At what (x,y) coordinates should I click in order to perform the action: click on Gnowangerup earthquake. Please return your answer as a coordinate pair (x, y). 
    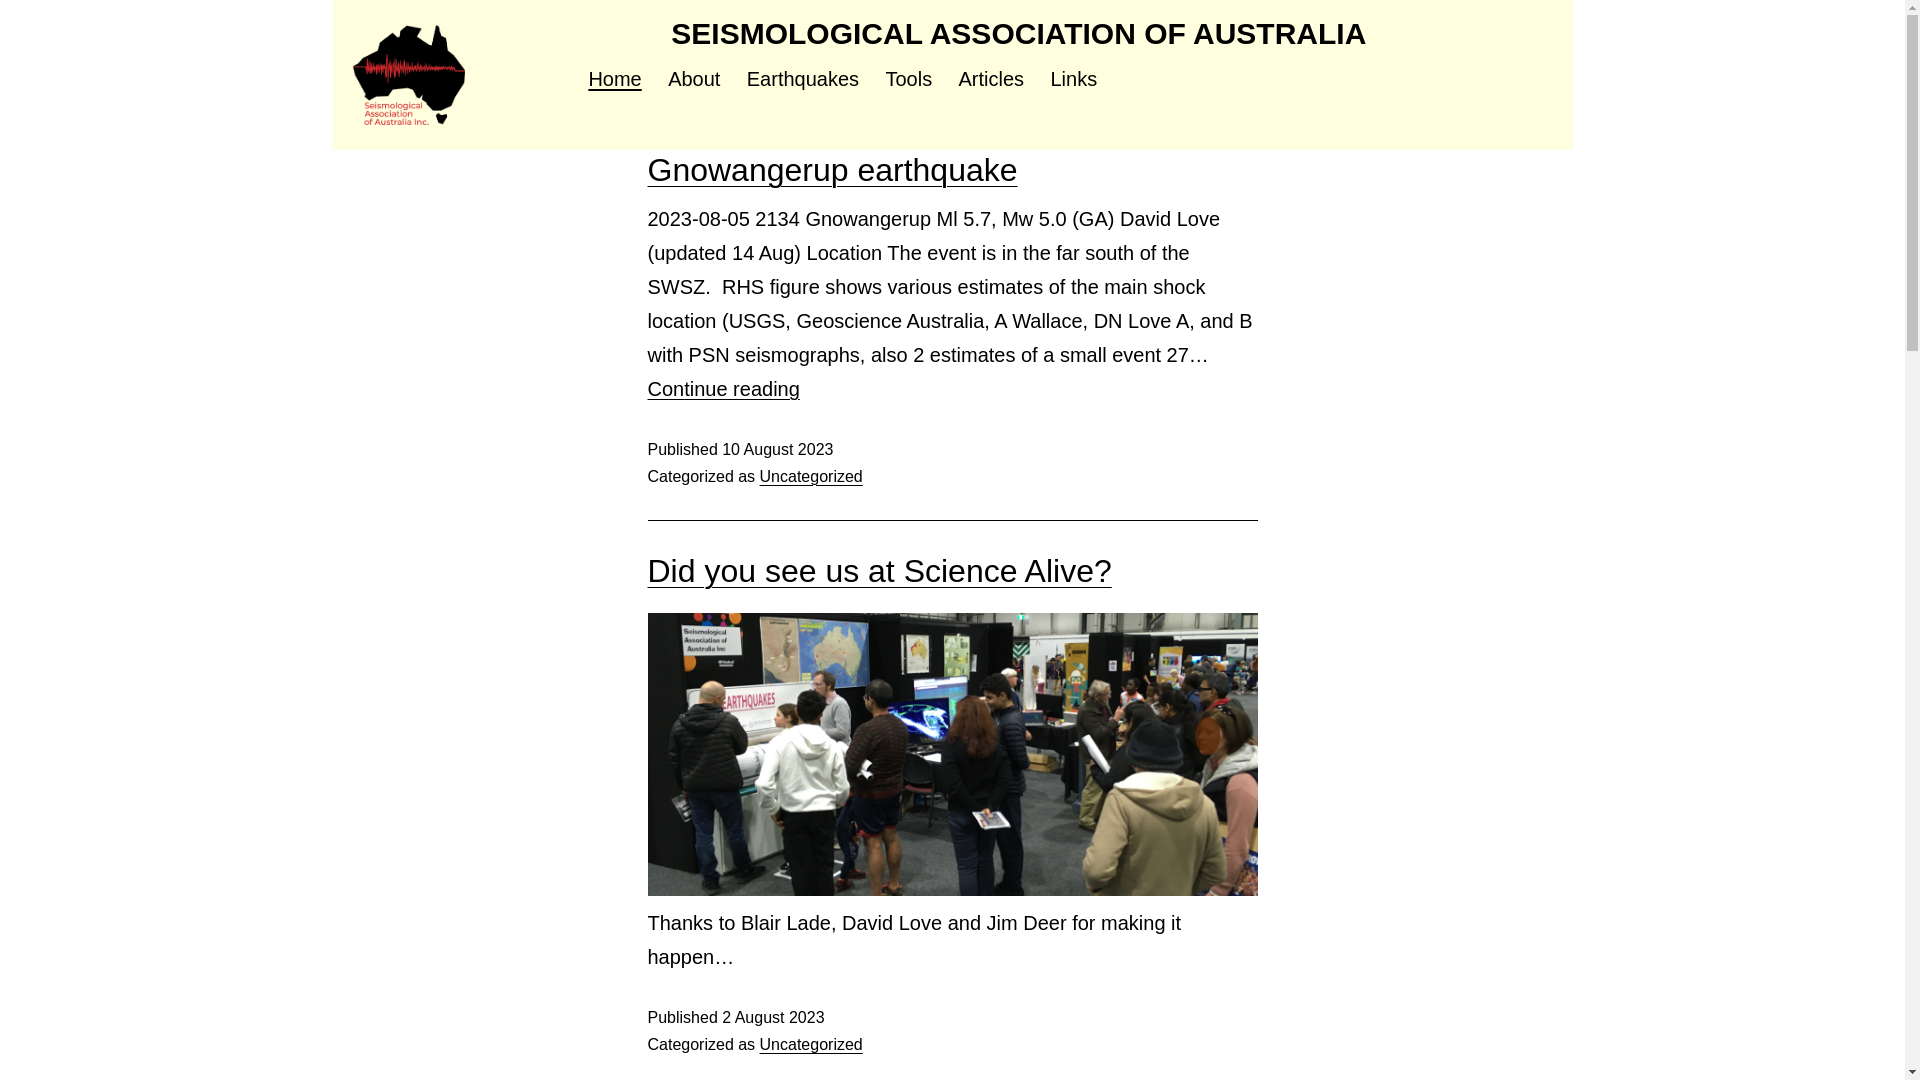
    Looking at the image, I should click on (832, 170).